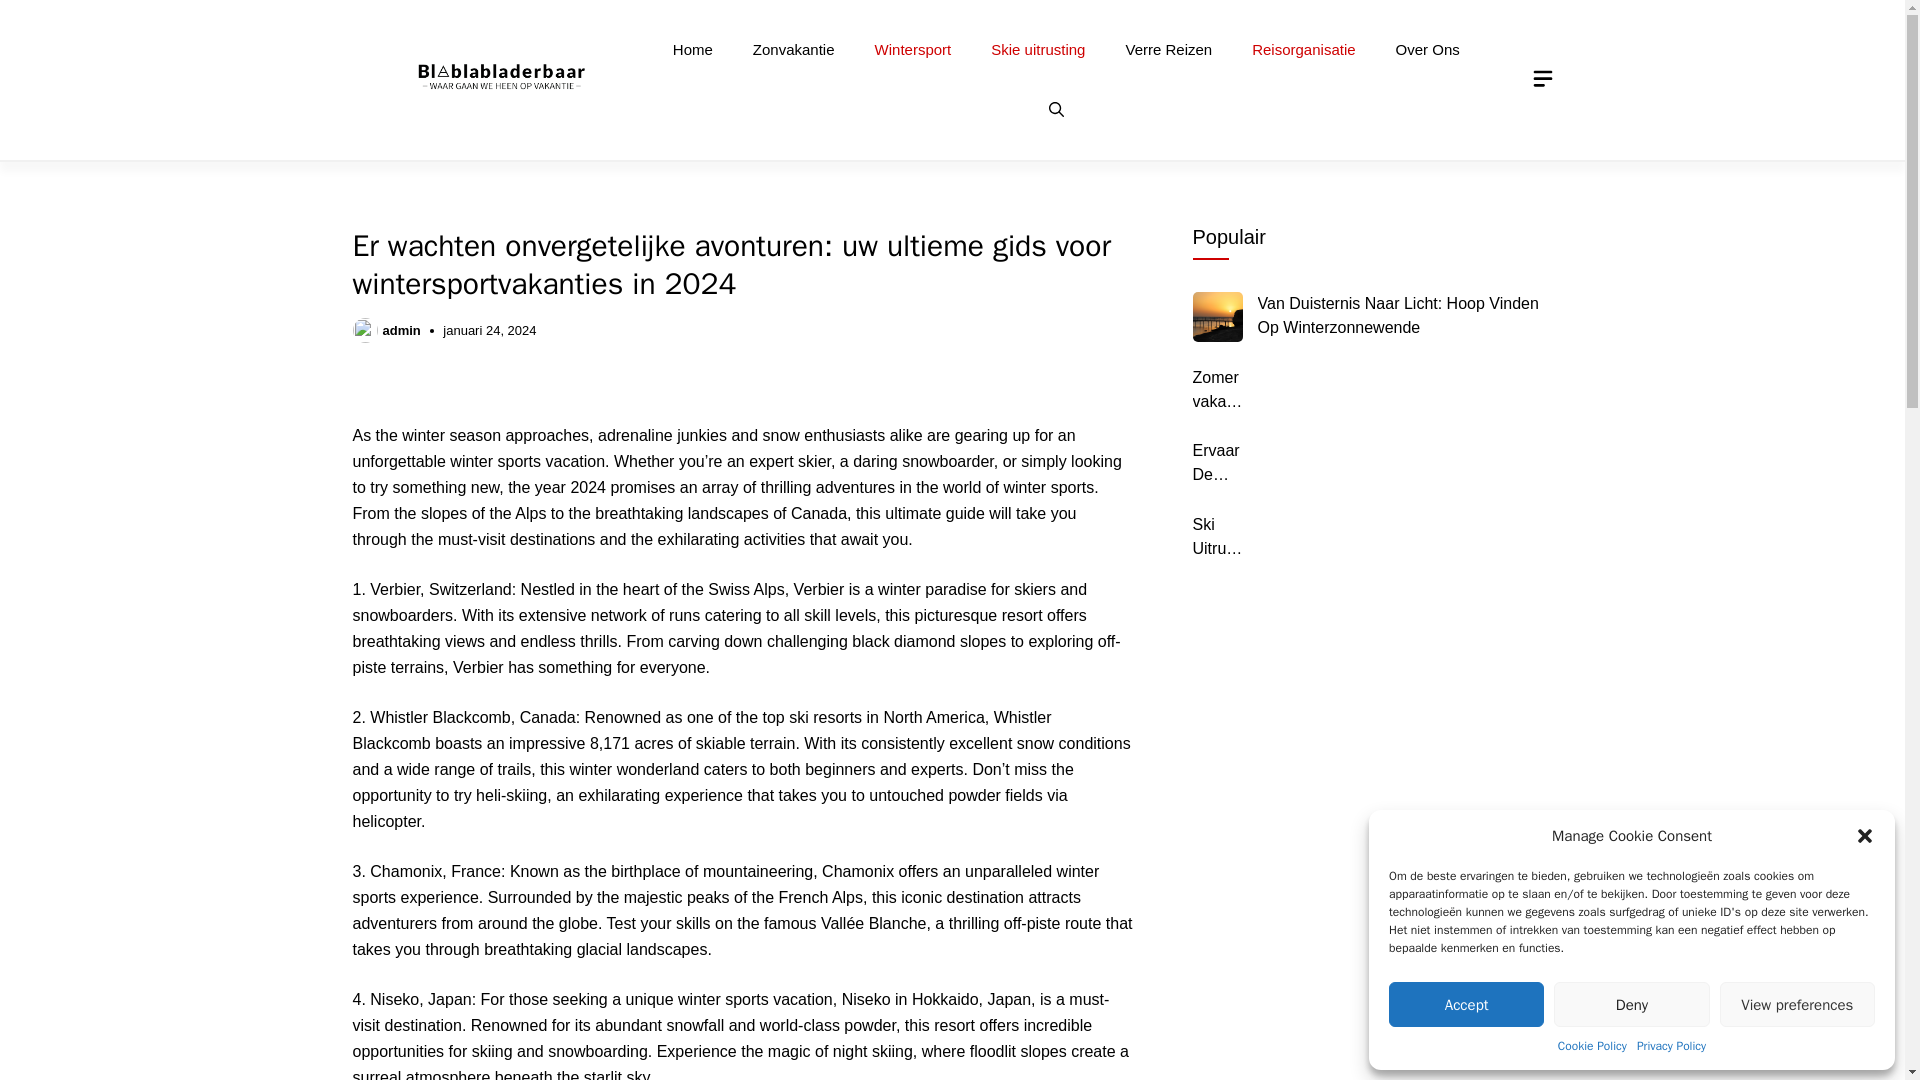  I want to click on Zonvakantie, so click(794, 50).